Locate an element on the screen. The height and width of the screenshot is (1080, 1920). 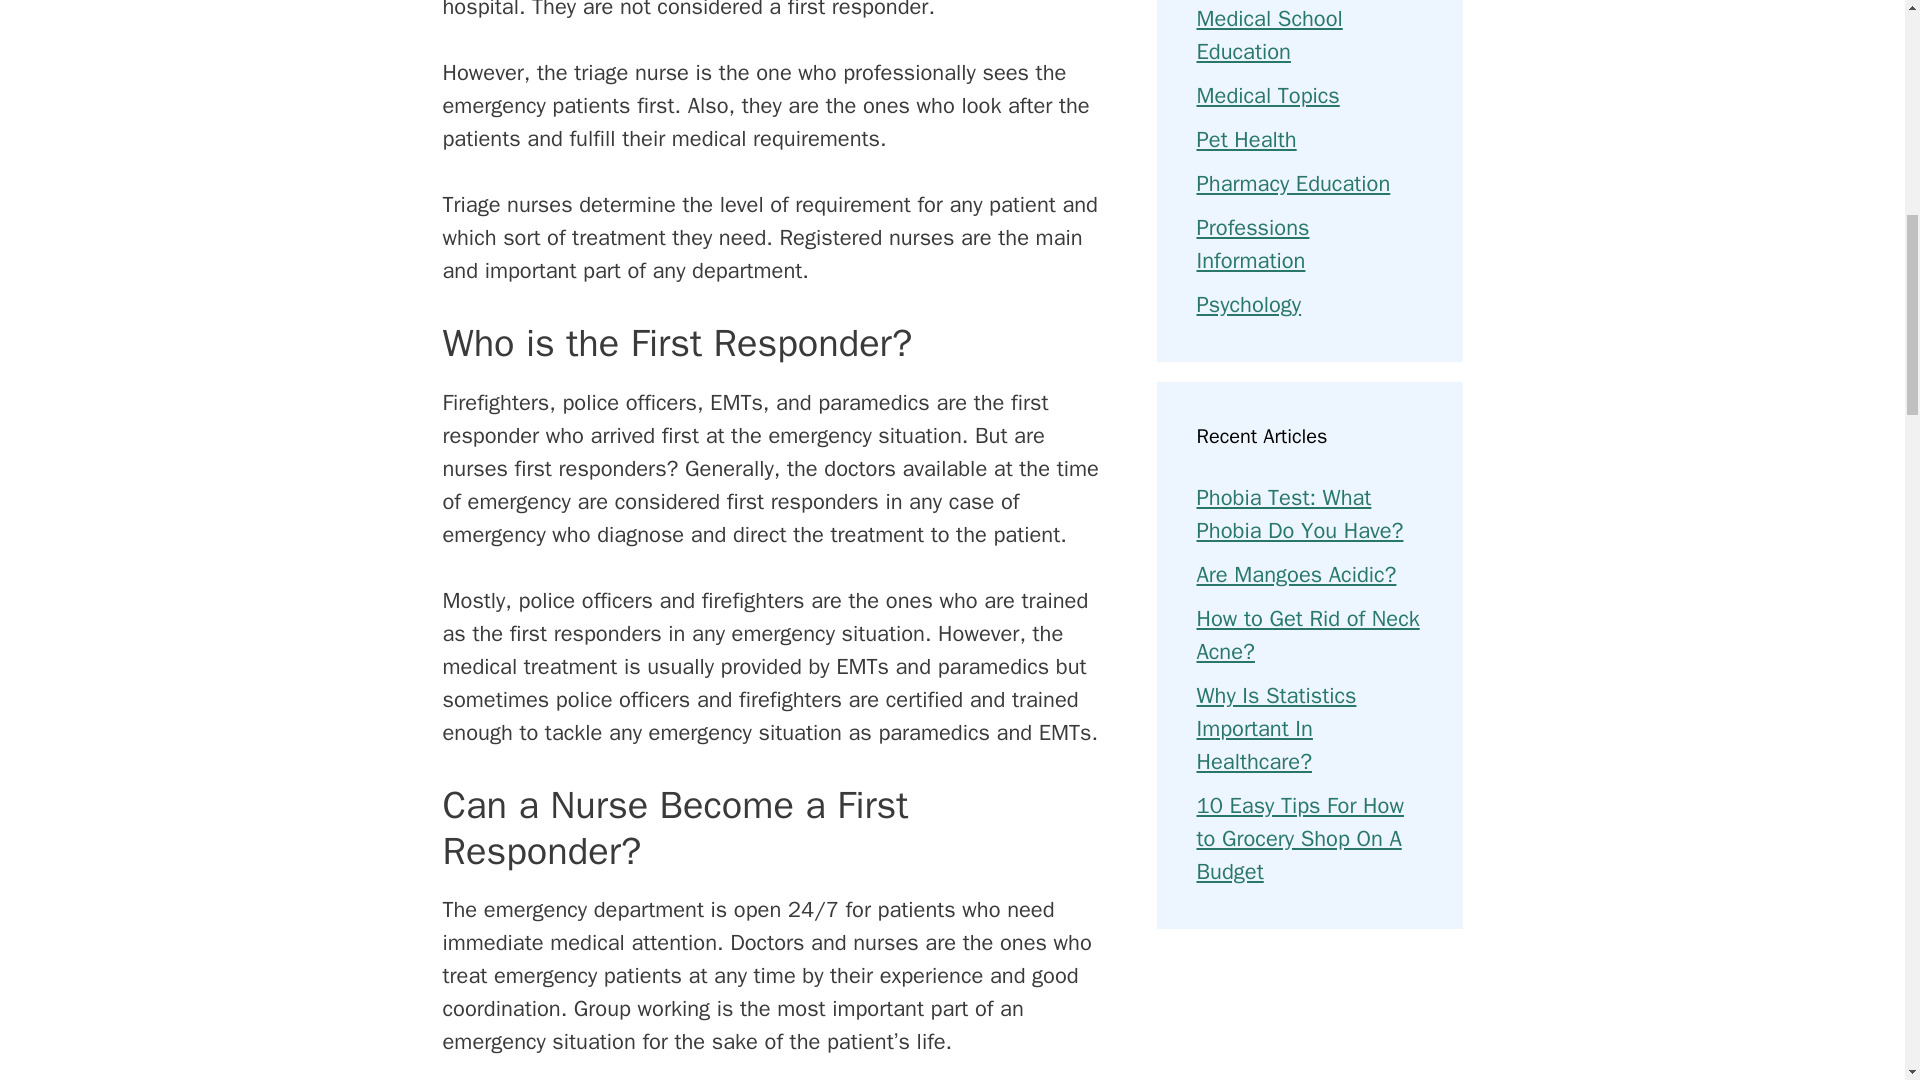
Scroll back to top is located at coordinates (1855, 949).